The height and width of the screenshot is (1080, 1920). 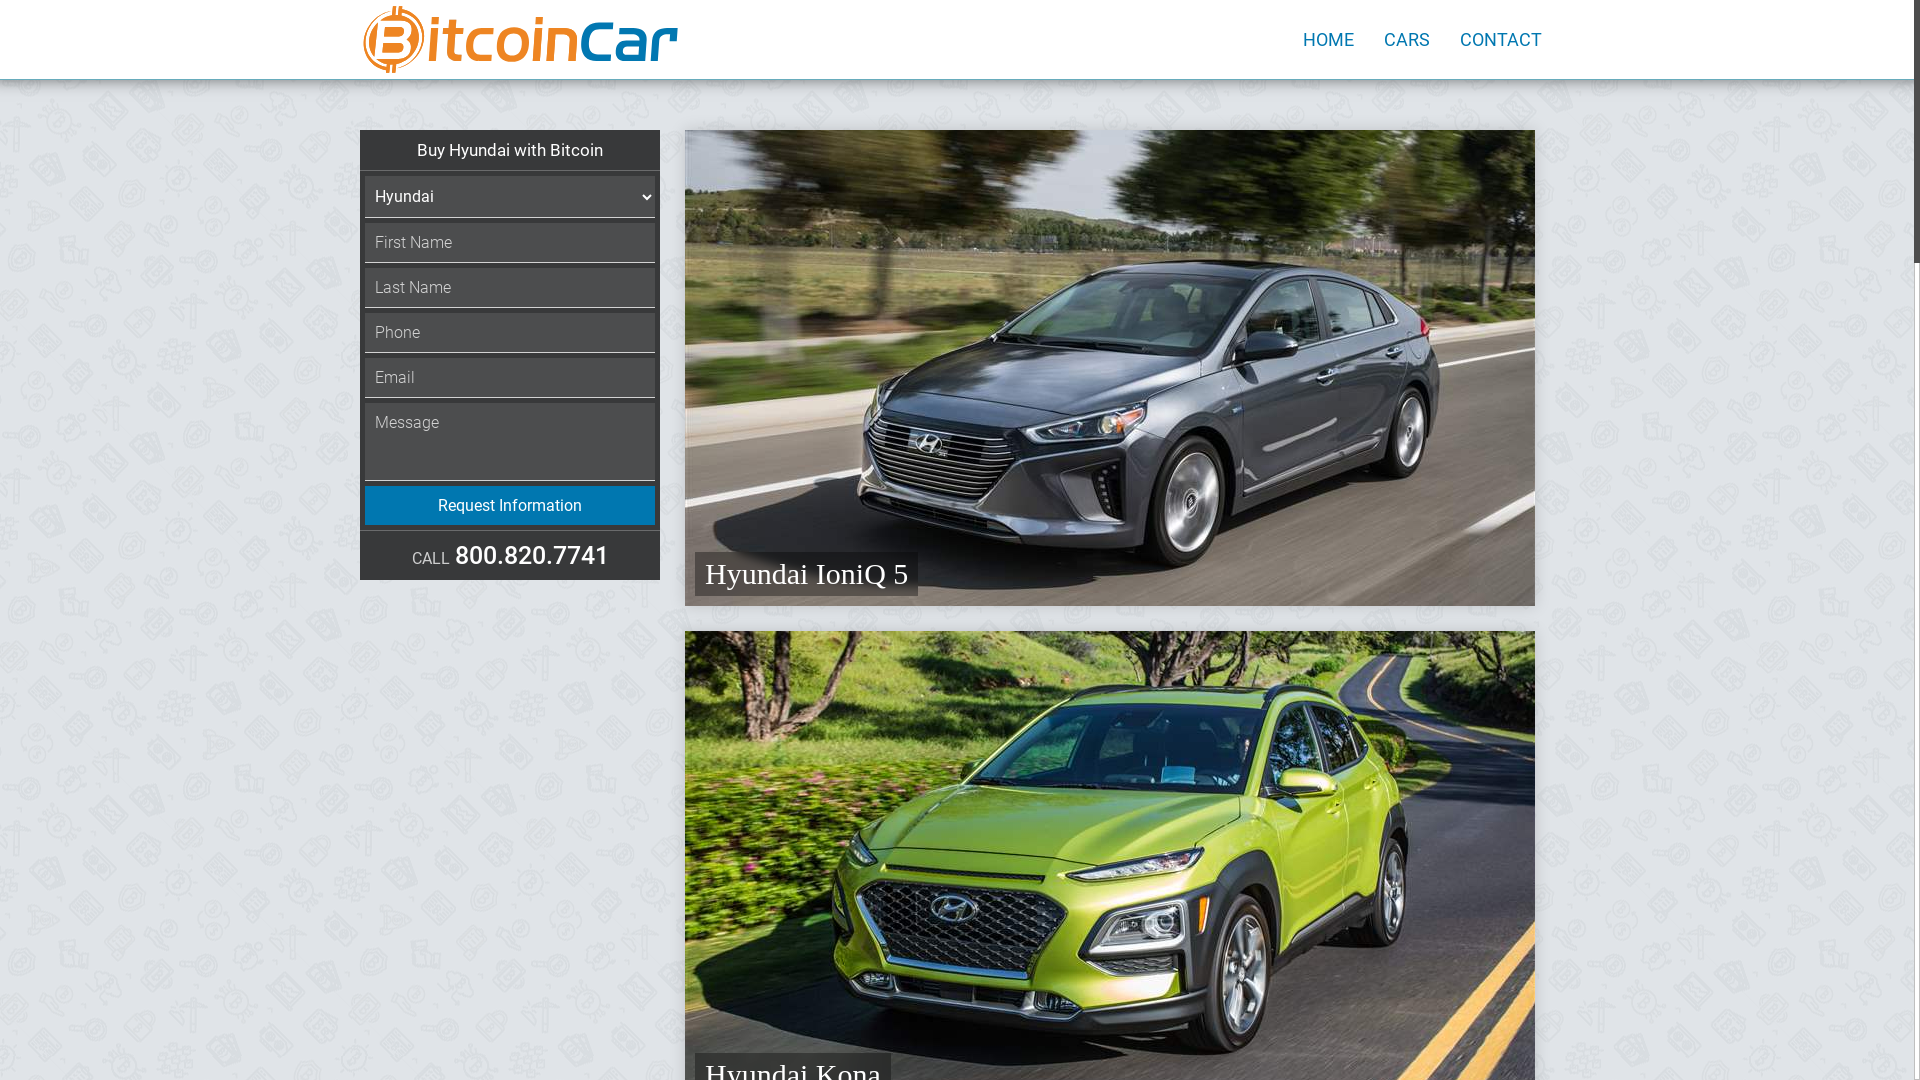 I want to click on HOME, so click(x=1328, y=40).